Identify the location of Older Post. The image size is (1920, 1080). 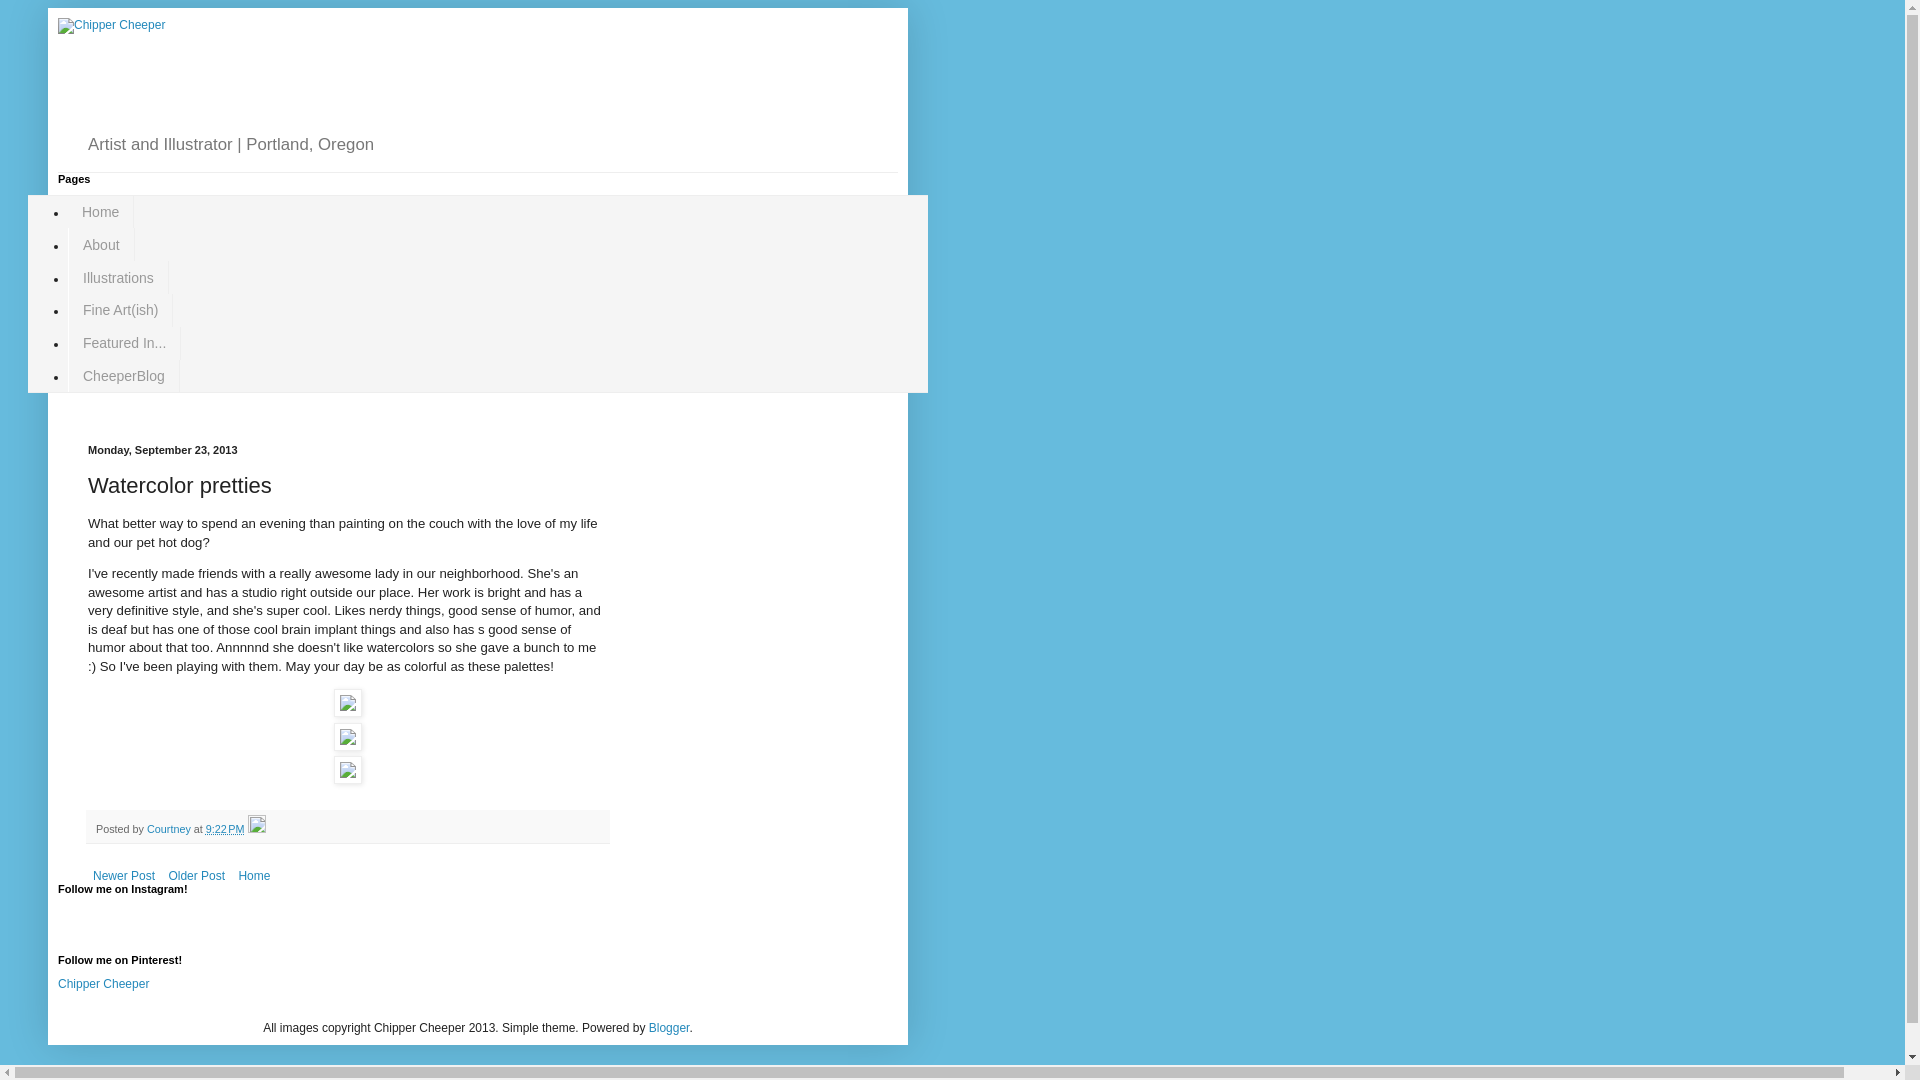
(196, 876).